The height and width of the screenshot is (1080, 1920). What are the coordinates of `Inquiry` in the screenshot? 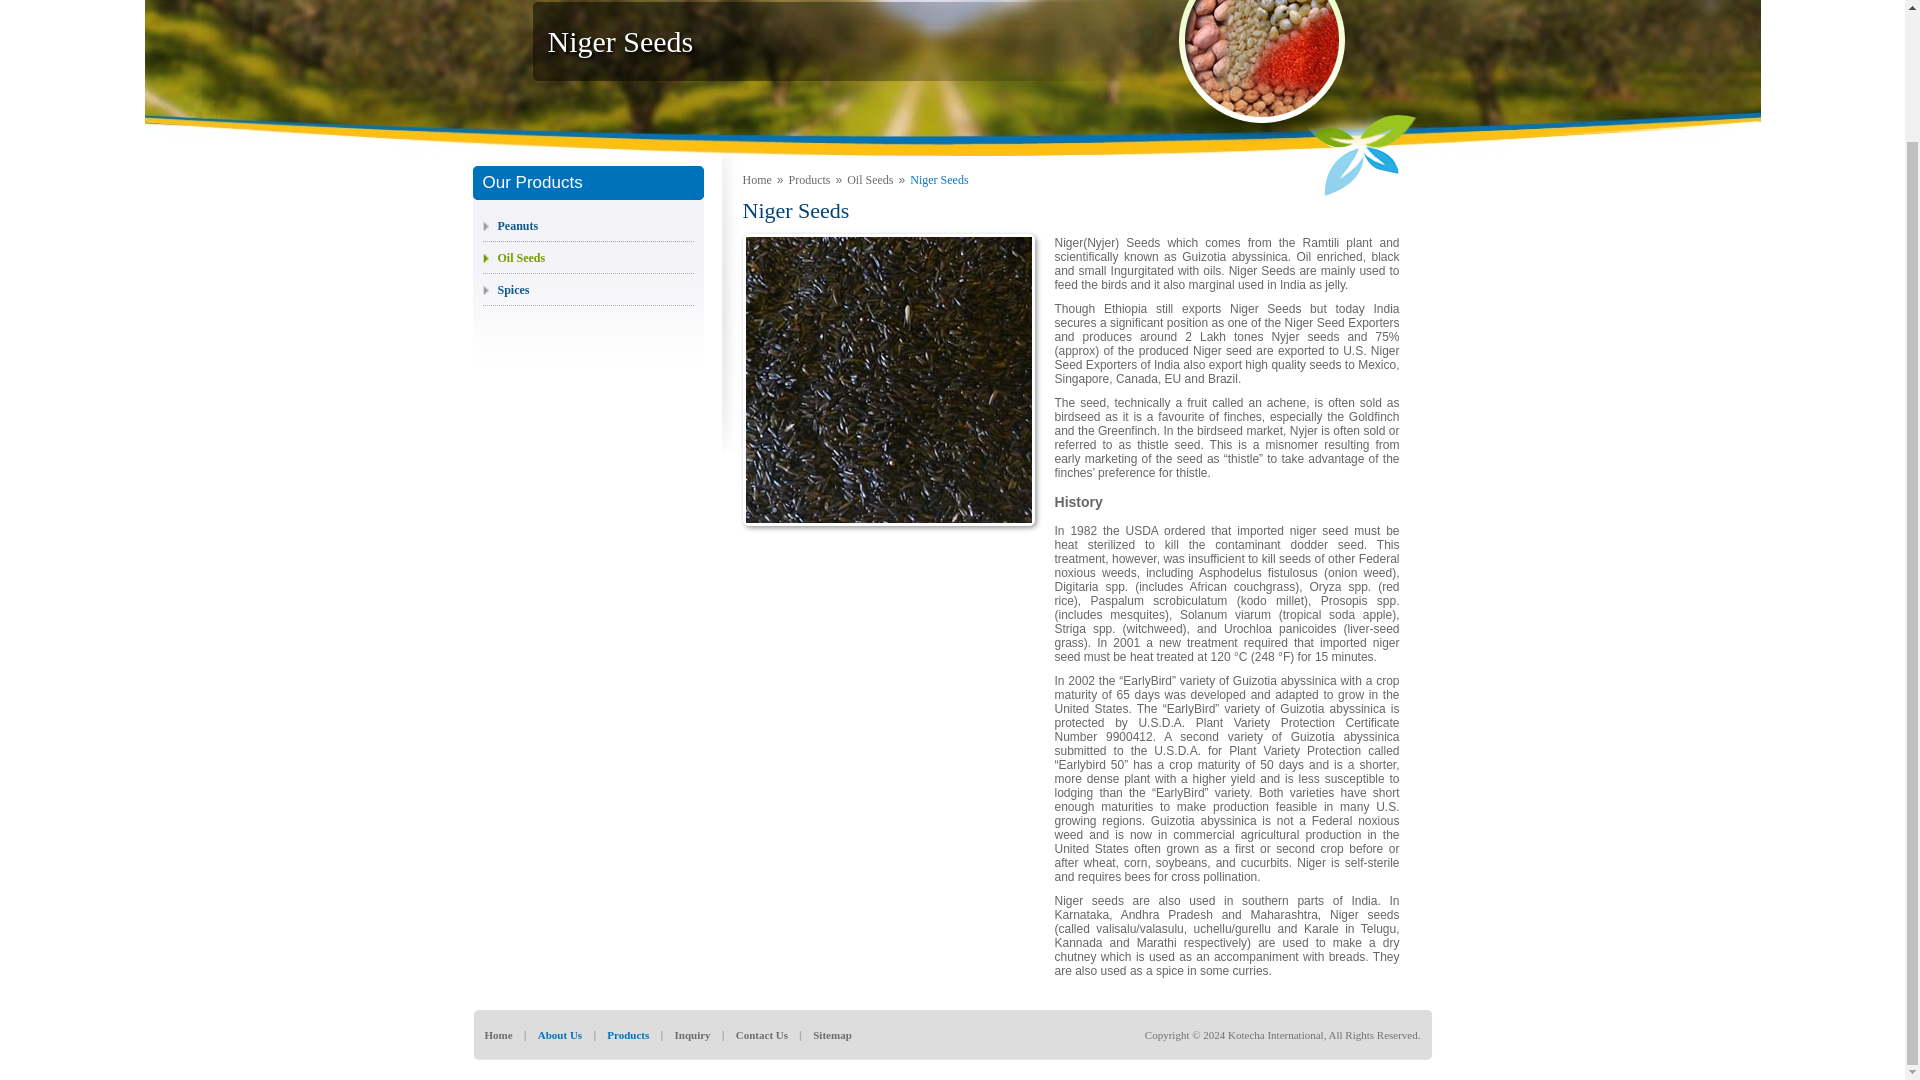 It's located at (692, 1035).